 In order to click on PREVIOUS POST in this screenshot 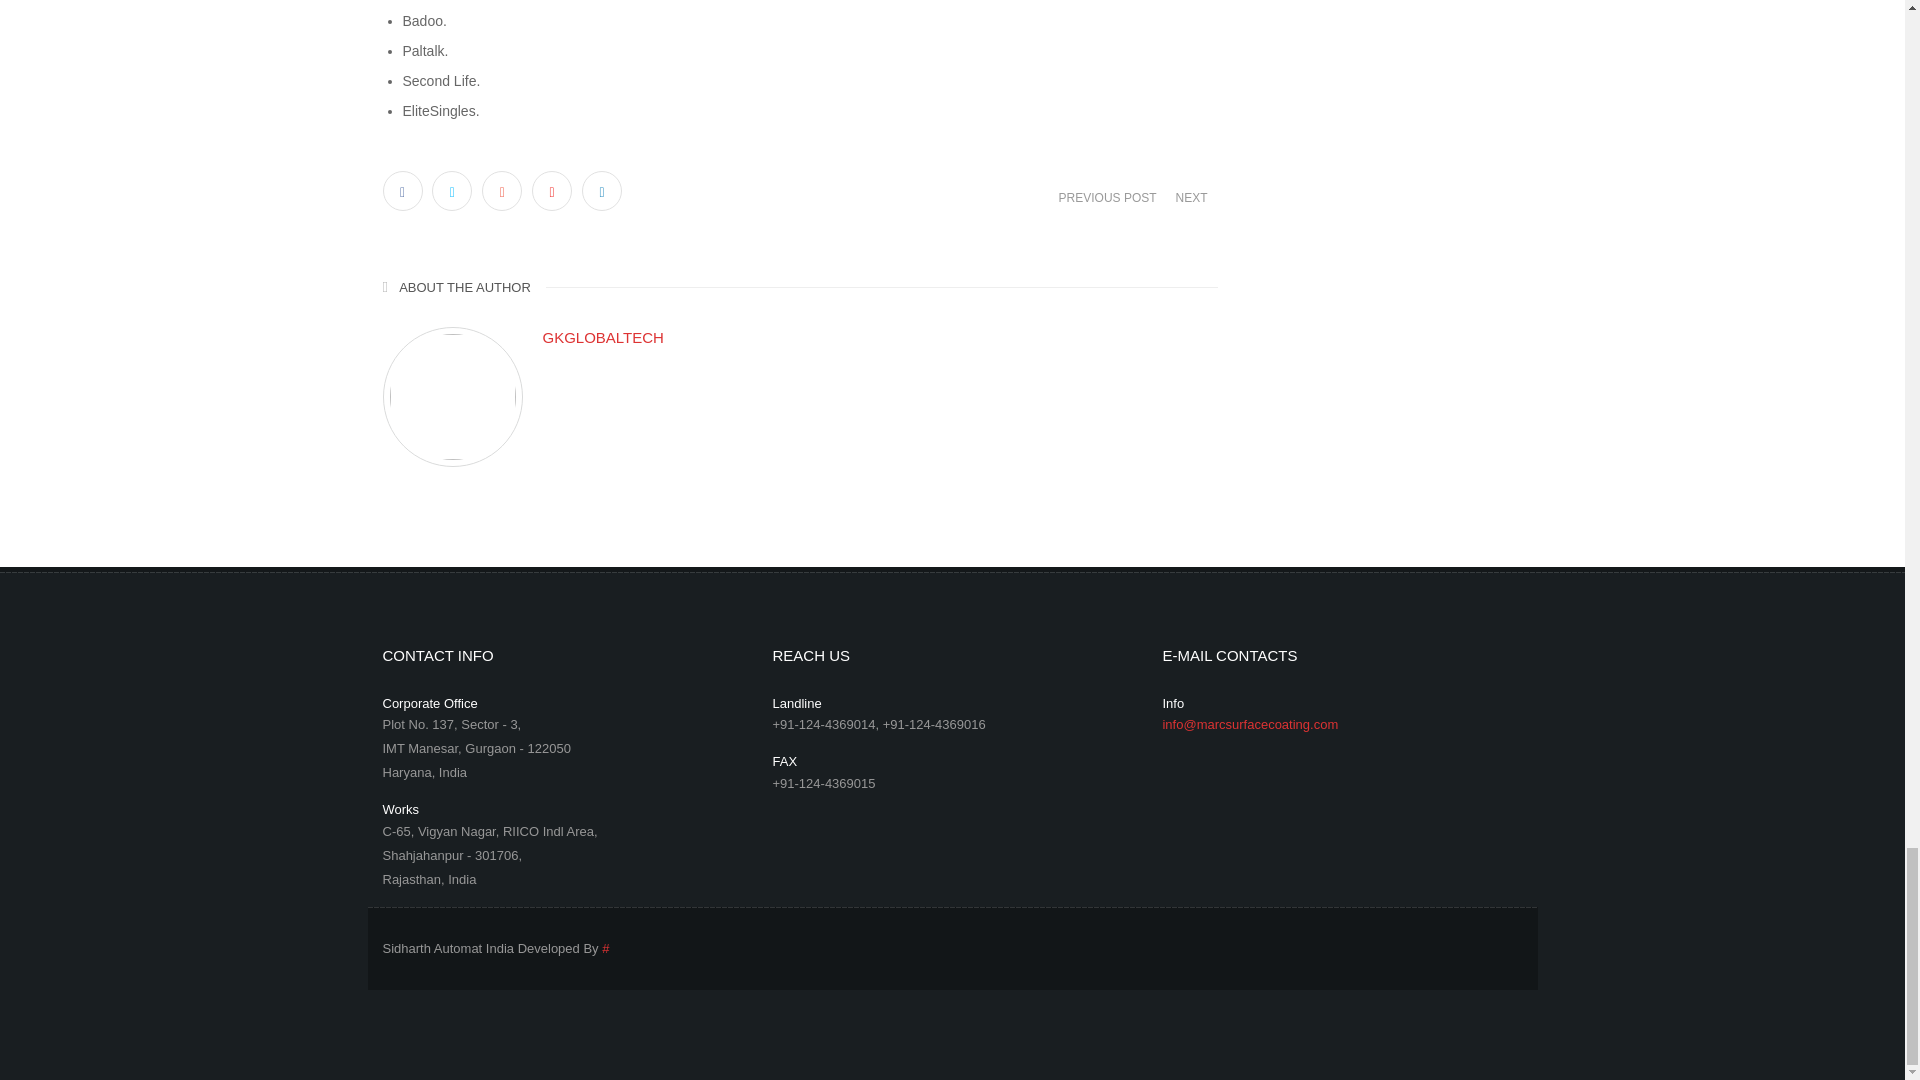, I will do `click(1108, 197)`.